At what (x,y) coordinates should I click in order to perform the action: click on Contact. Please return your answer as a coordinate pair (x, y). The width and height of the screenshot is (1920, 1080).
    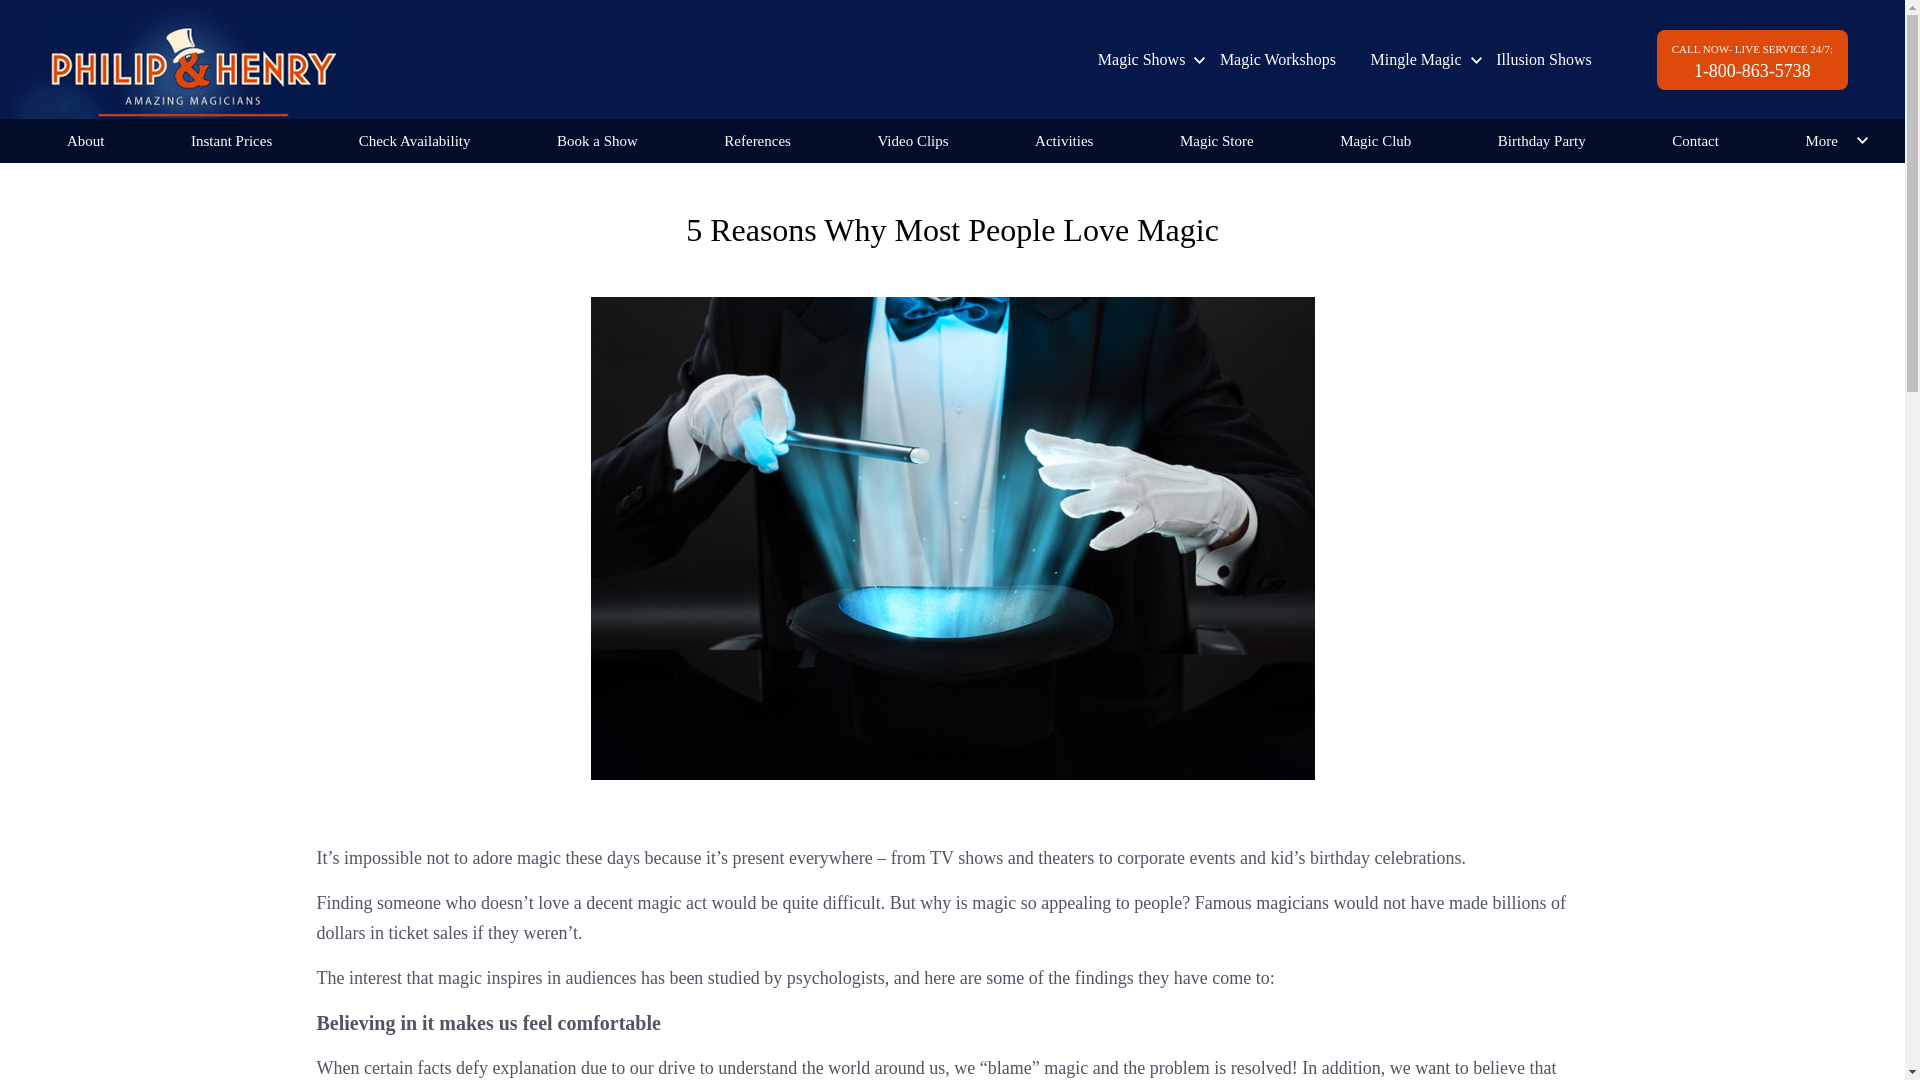
    Looking at the image, I should click on (1694, 140).